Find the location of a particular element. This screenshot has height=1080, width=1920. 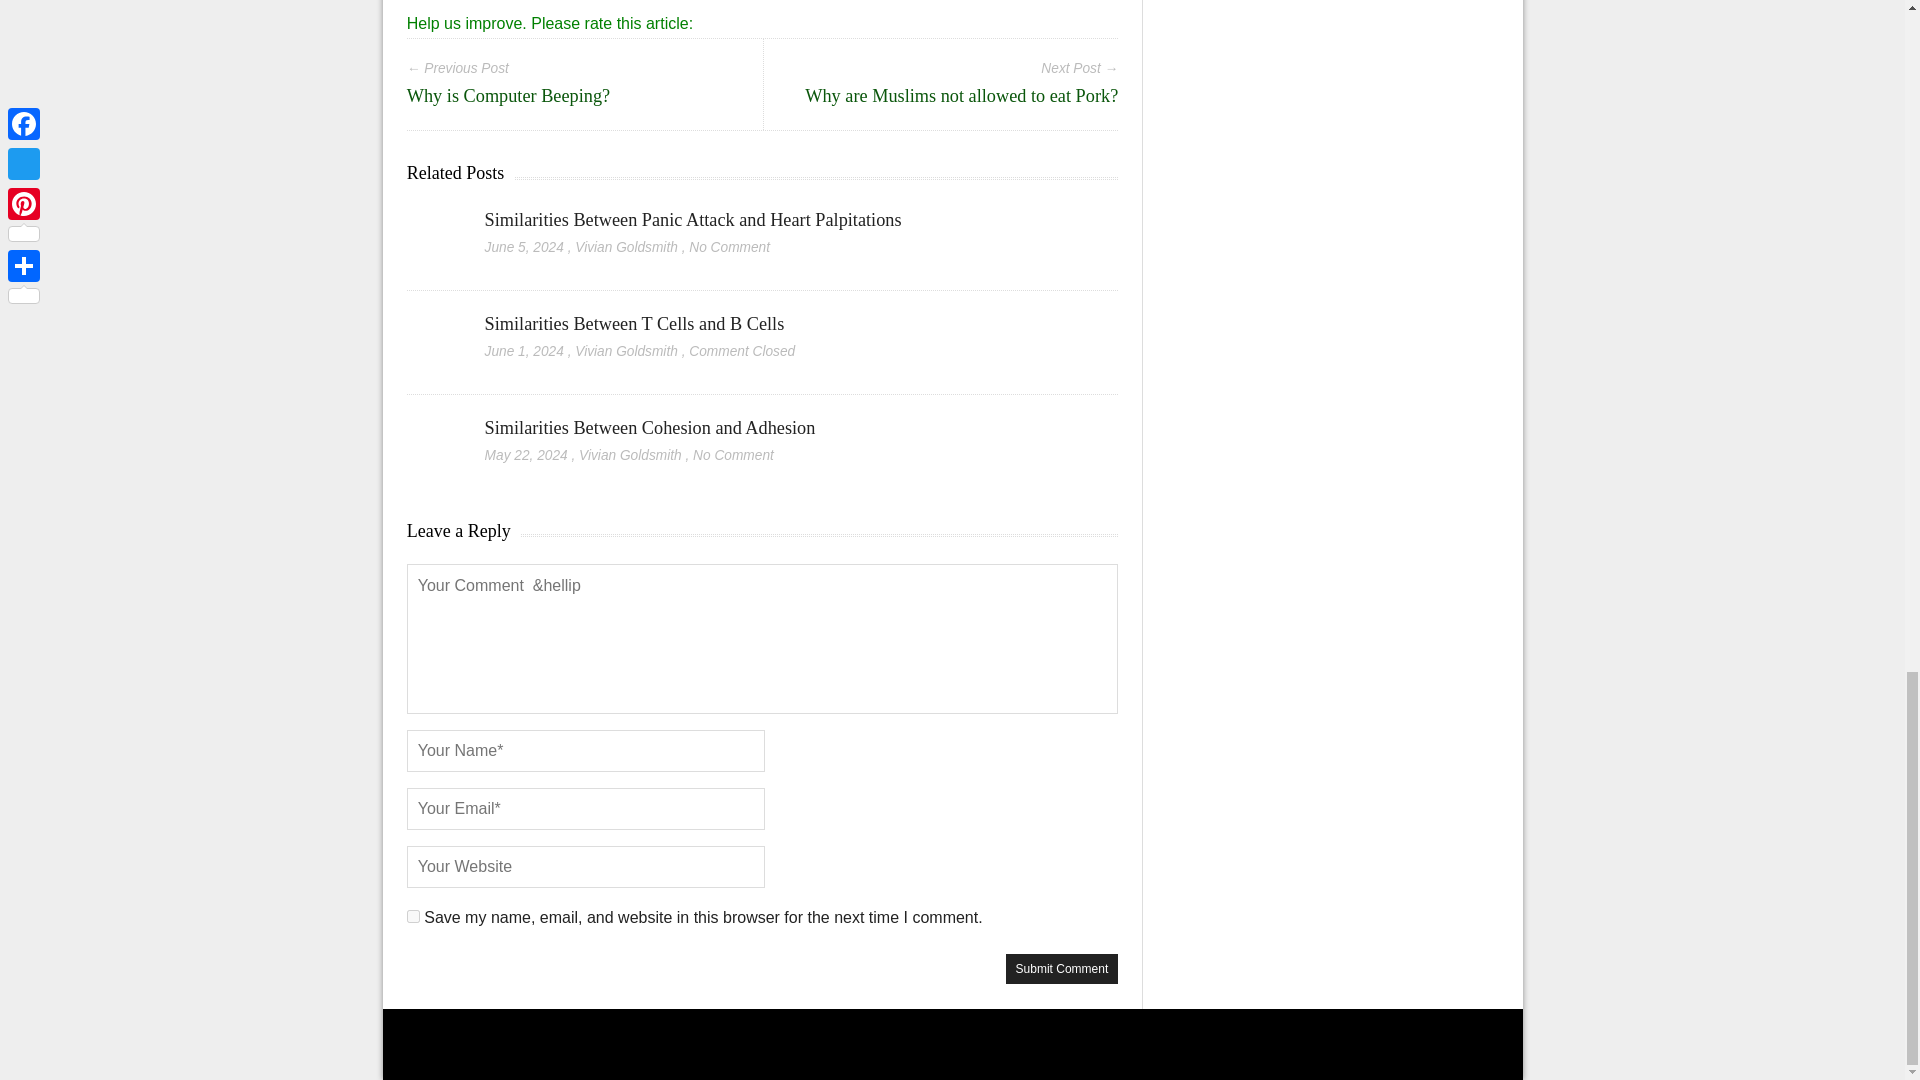

Similarities Between Panic Attack and Heart Palpitations is located at coordinates (434, 221).